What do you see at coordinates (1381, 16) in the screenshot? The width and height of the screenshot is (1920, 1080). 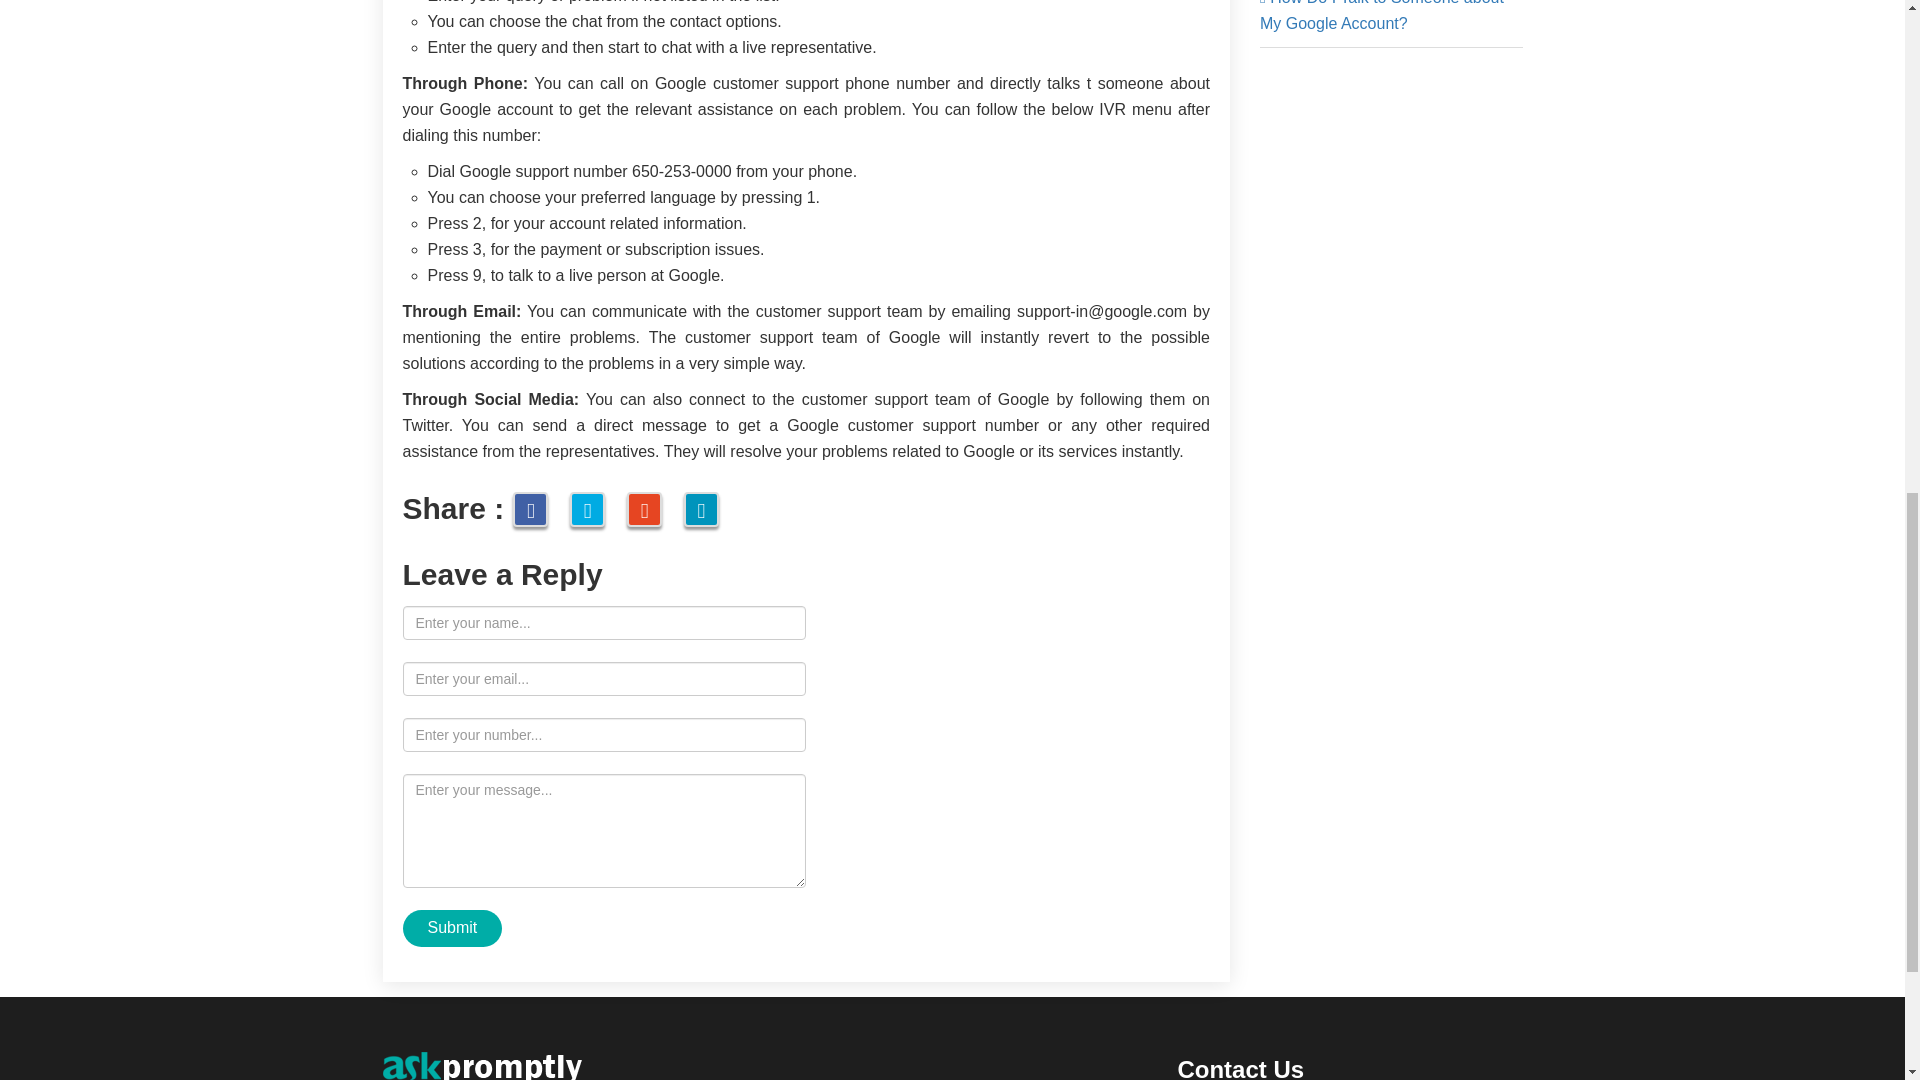 I see `How Do I Talk to Someone about My Google Account?` at bounding box center [1381, 16].